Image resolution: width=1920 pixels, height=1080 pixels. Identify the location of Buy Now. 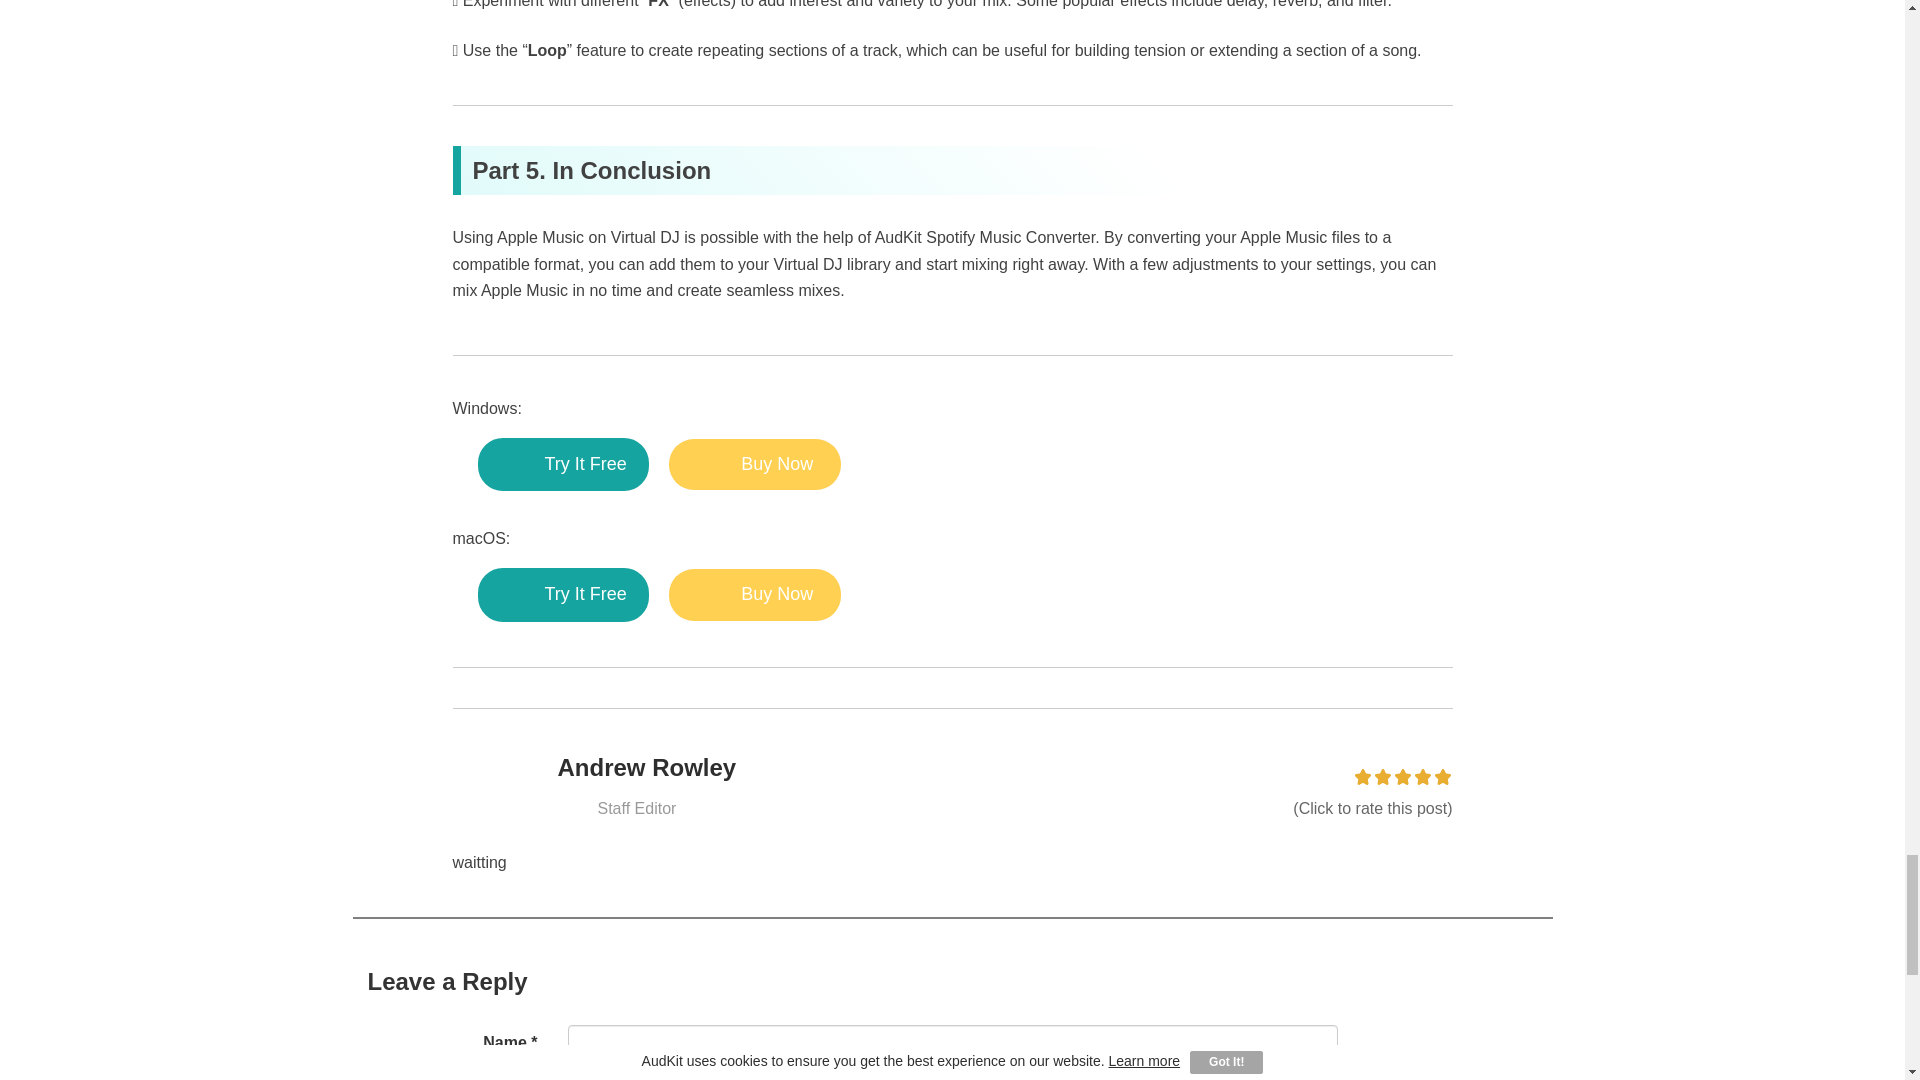
(754, 595).